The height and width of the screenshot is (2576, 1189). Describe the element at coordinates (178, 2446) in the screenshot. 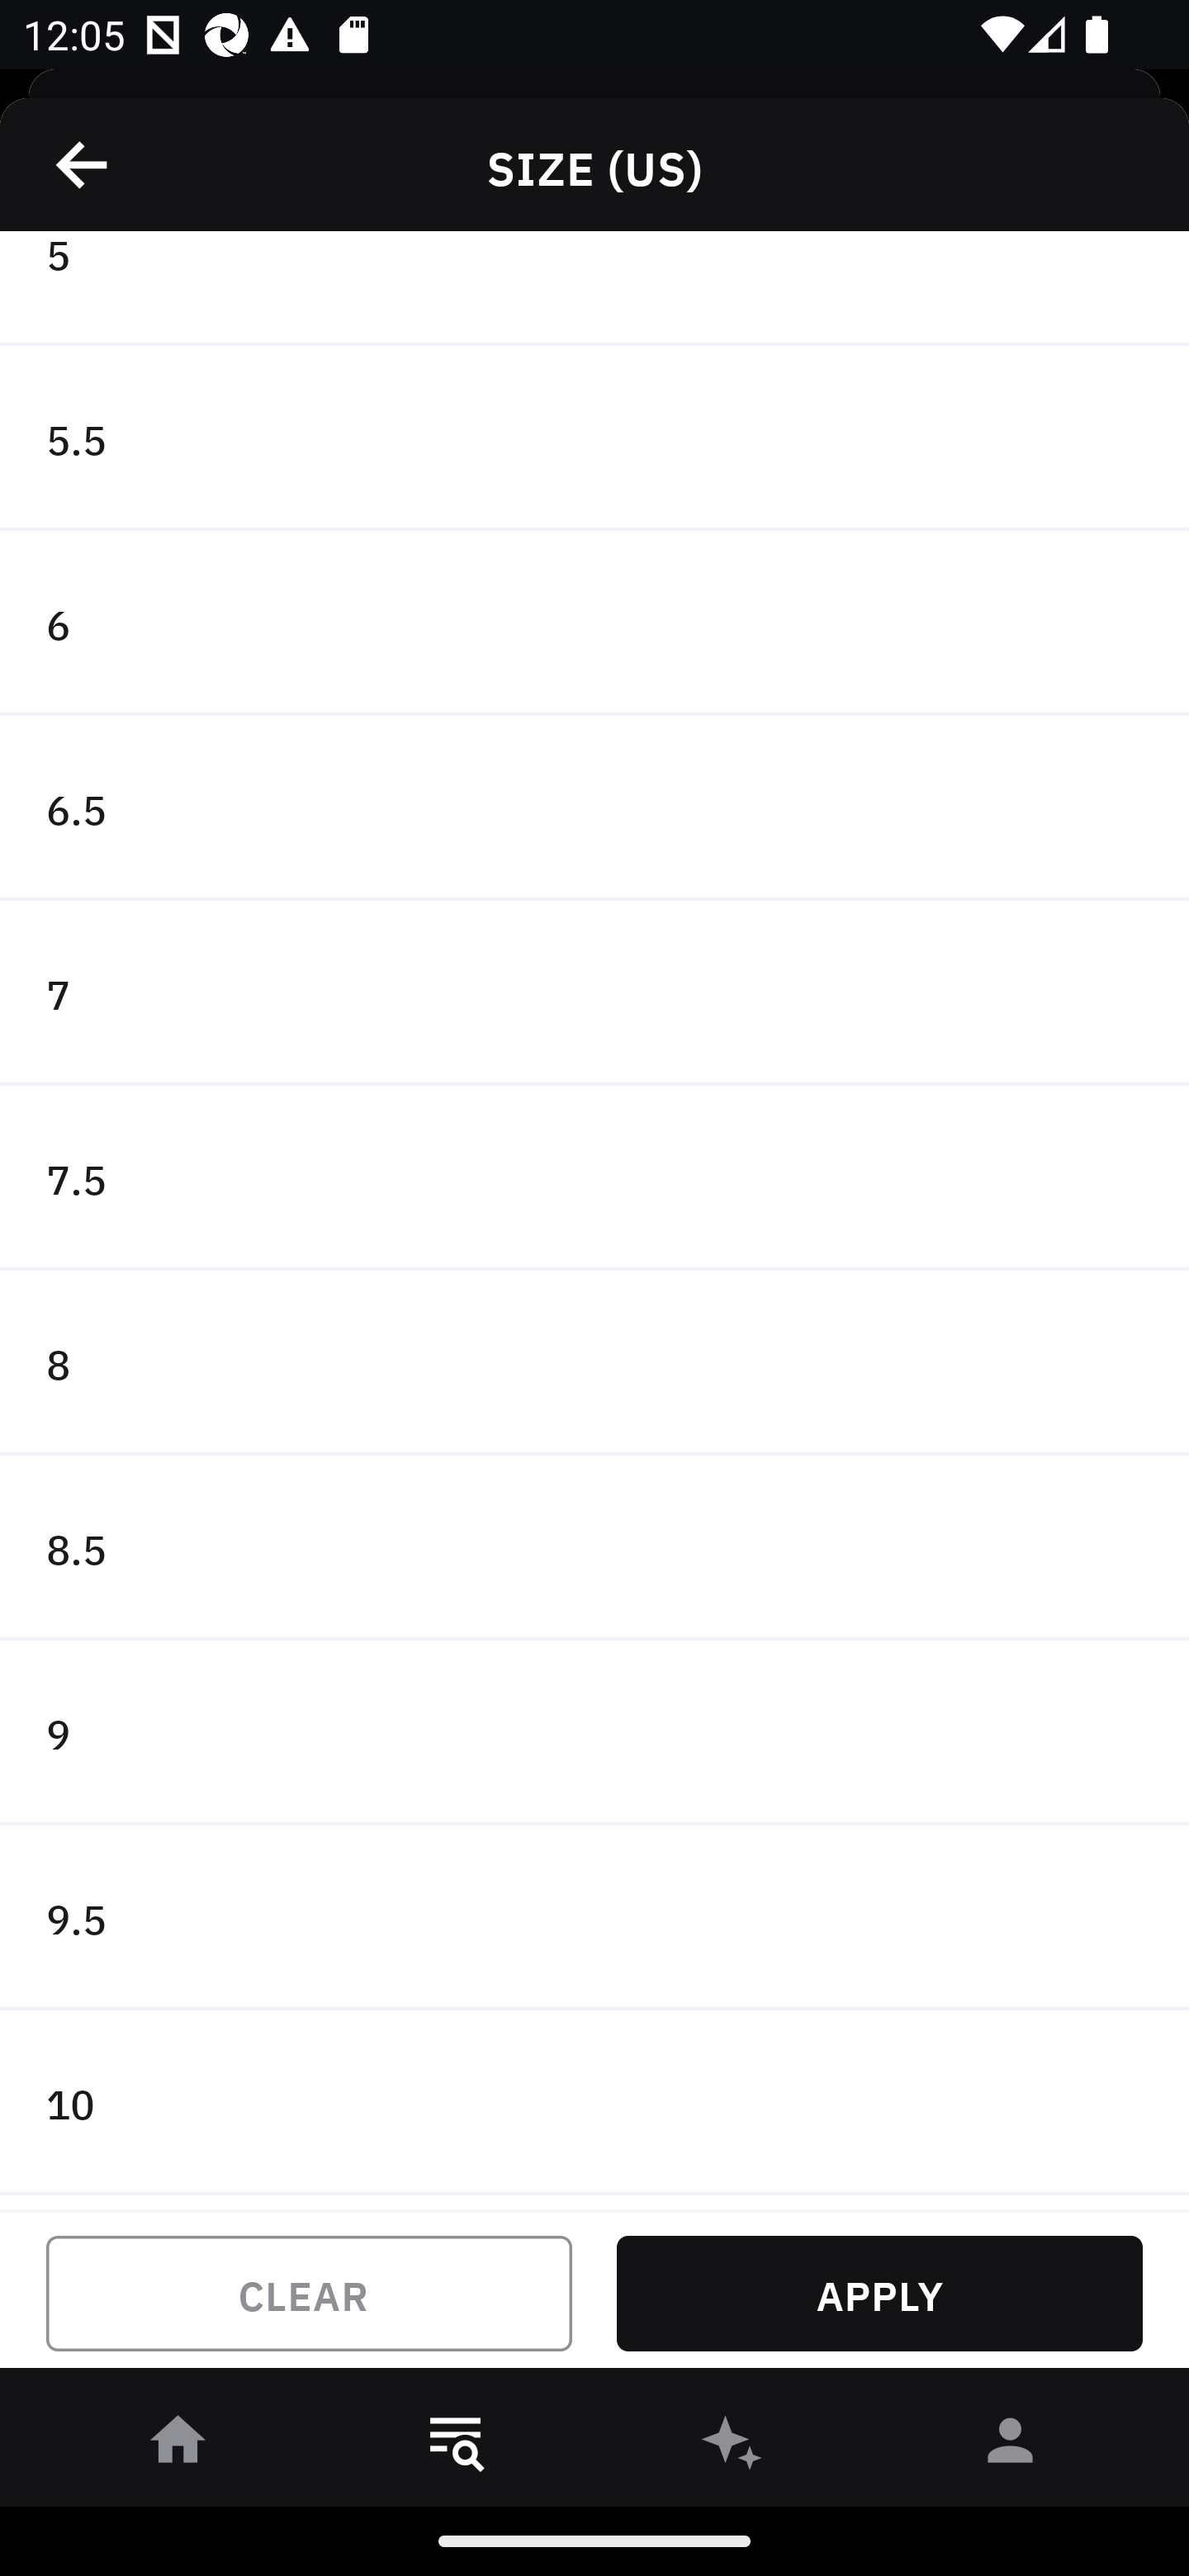

I see `󰋜` at that location.